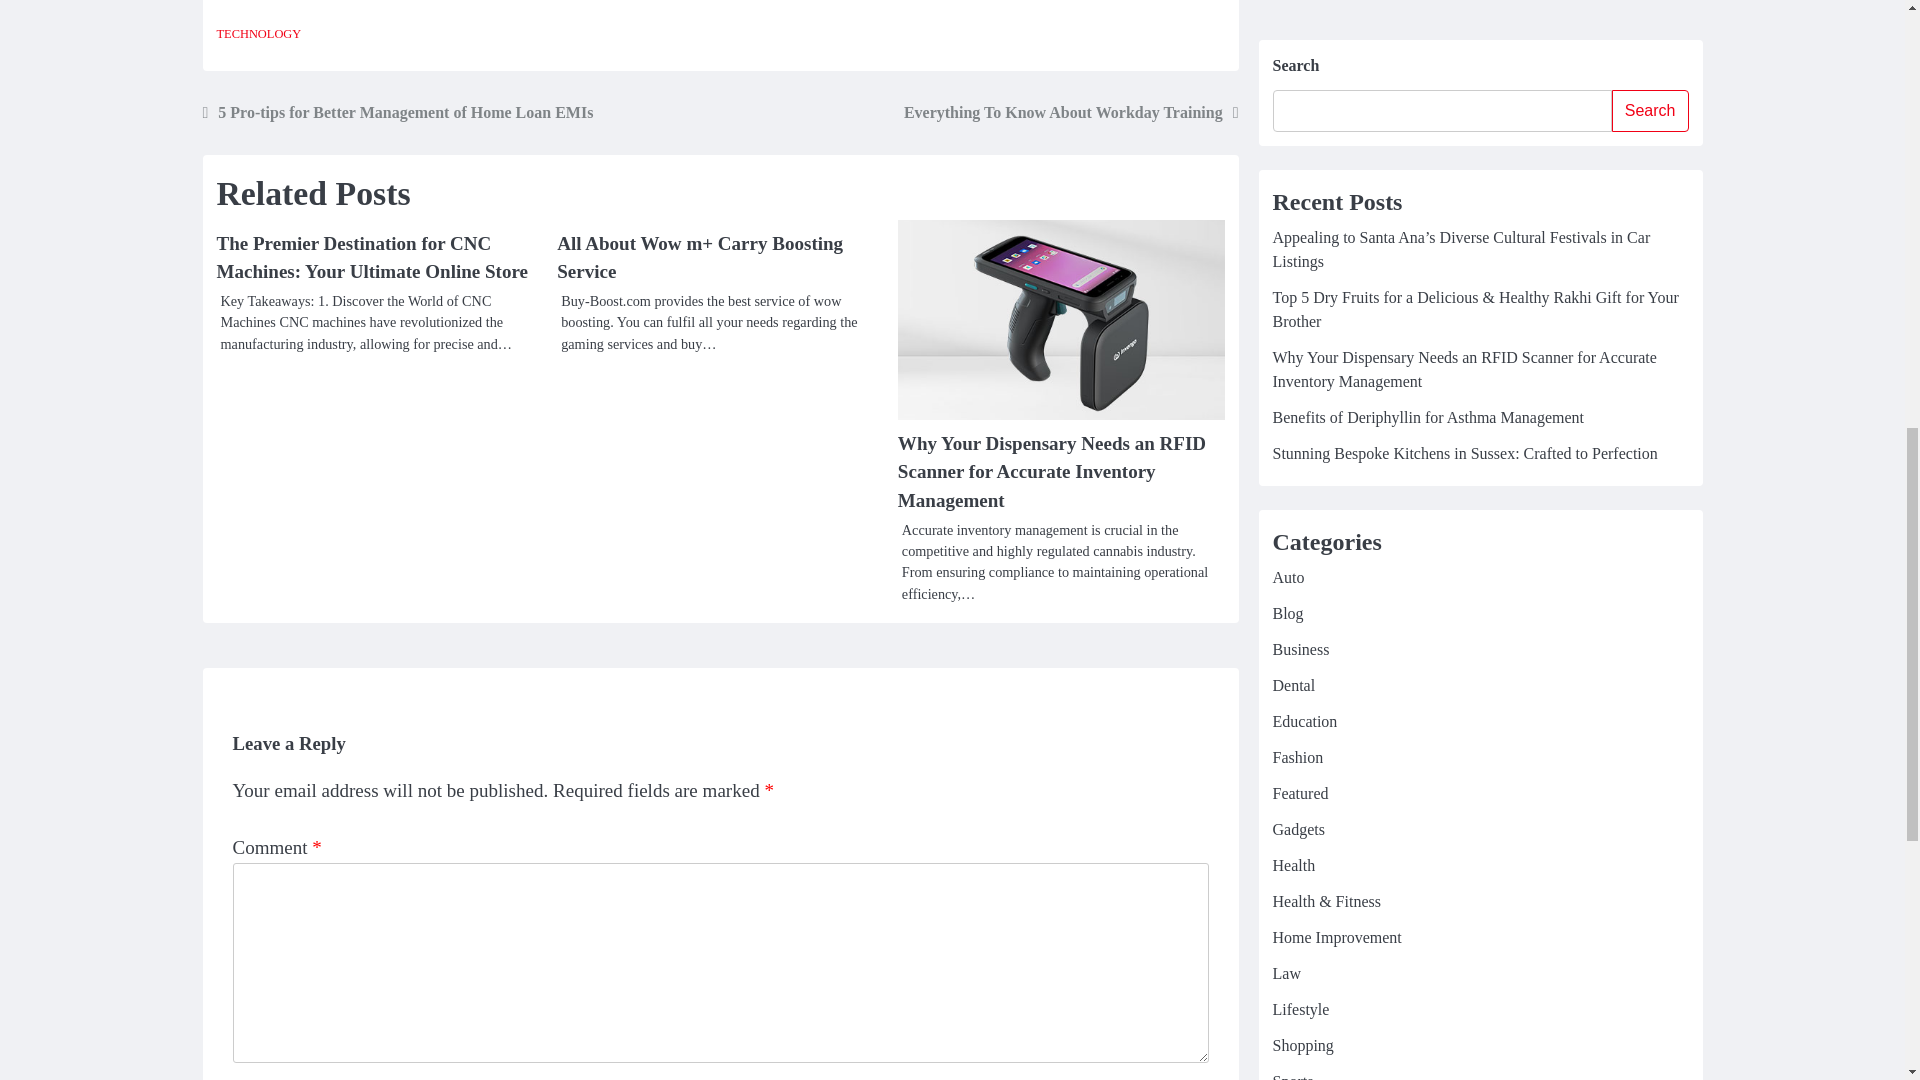 This screenshot has height=1080, width=1920. I want to click on Everything To Know About Workday Training, so click(1071, 113).